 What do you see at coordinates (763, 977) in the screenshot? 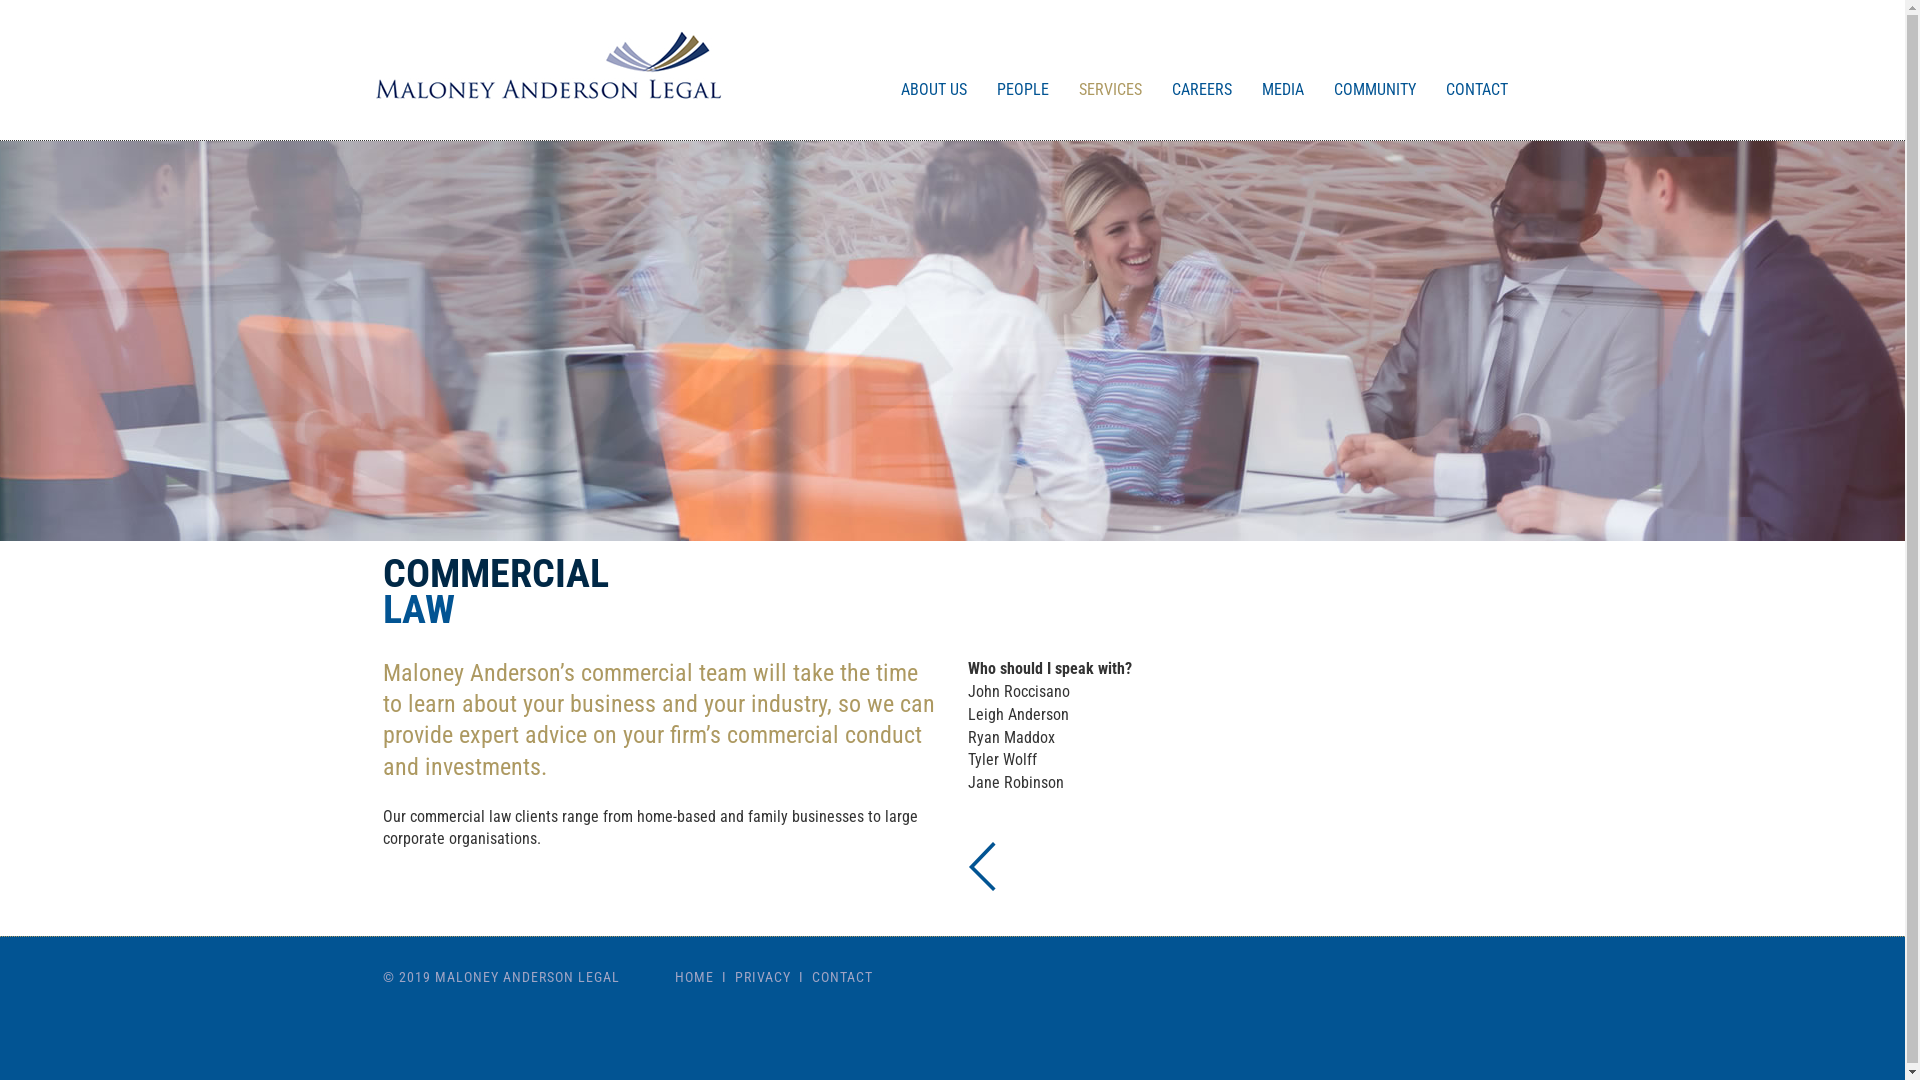
I see `PRIVACY` at bounding box center [763, 977].